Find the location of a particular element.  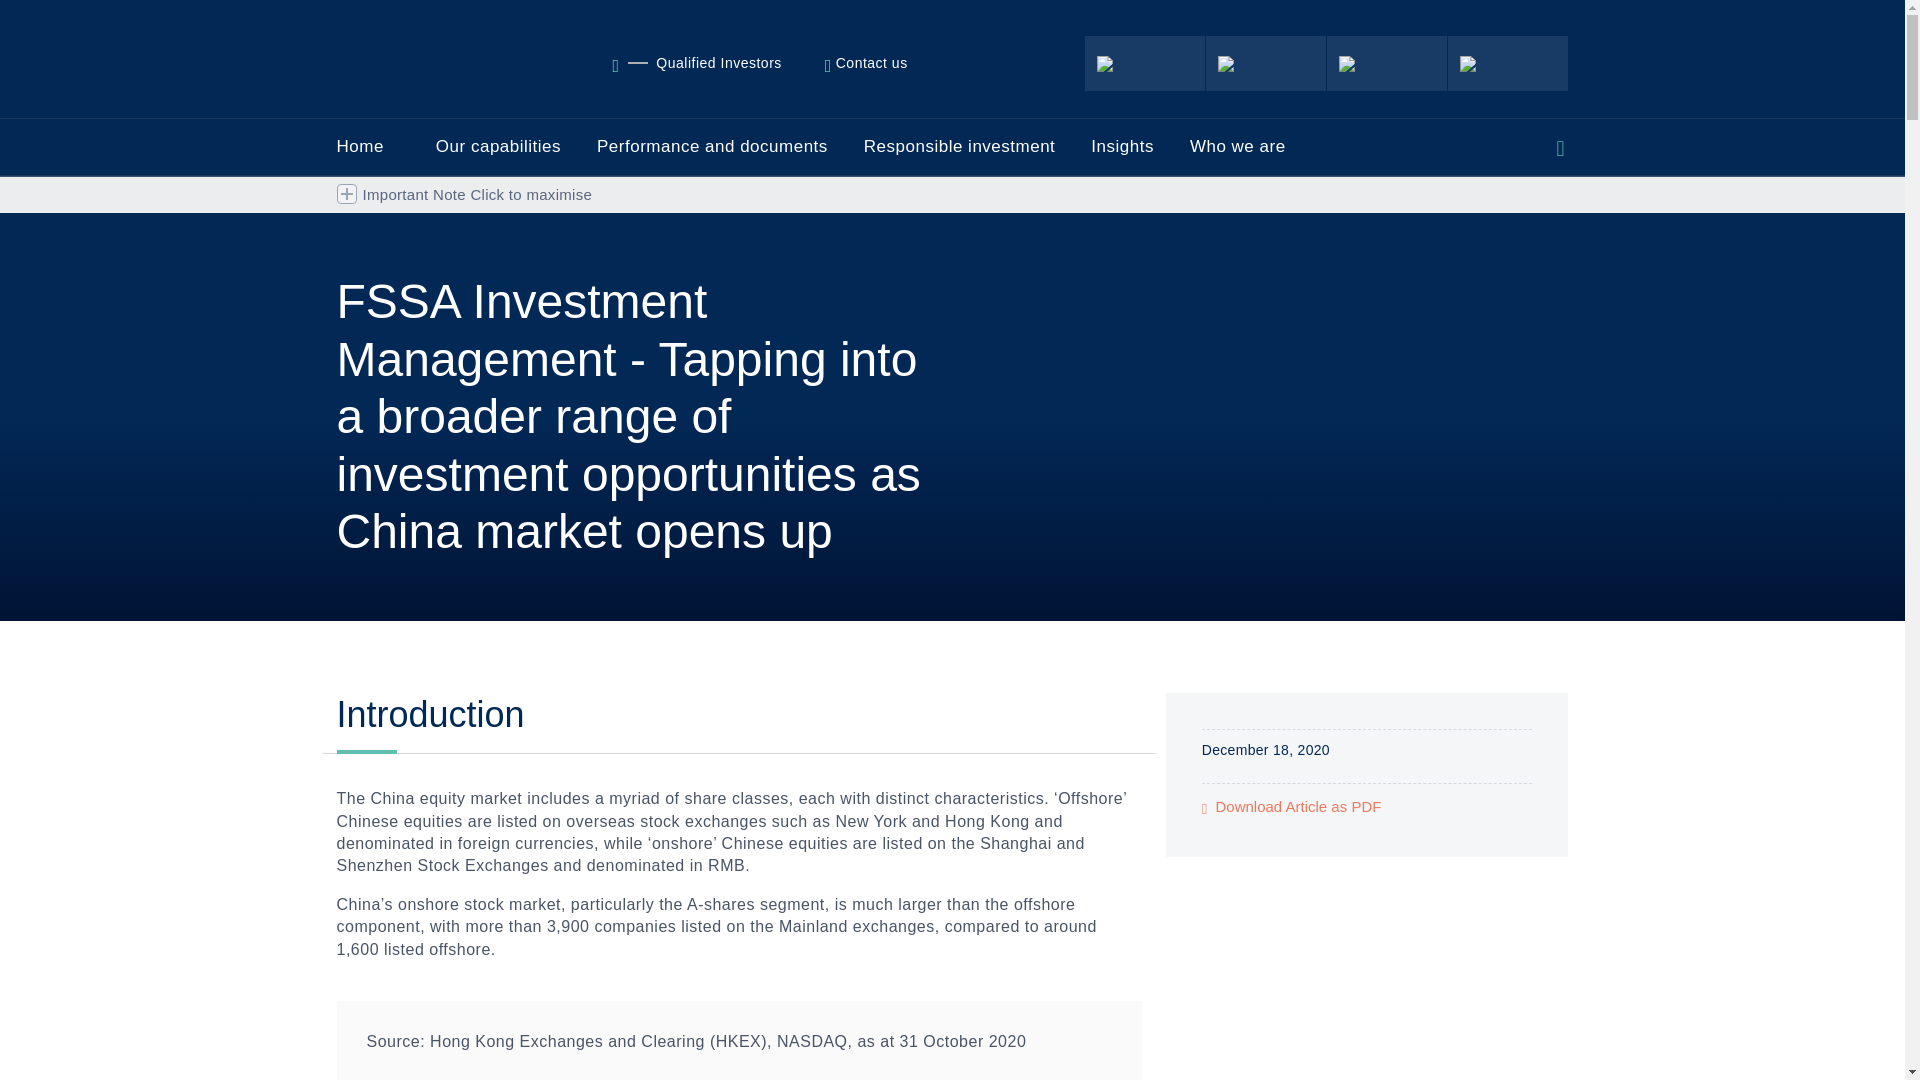

Home is located at coordinates (707, 63).